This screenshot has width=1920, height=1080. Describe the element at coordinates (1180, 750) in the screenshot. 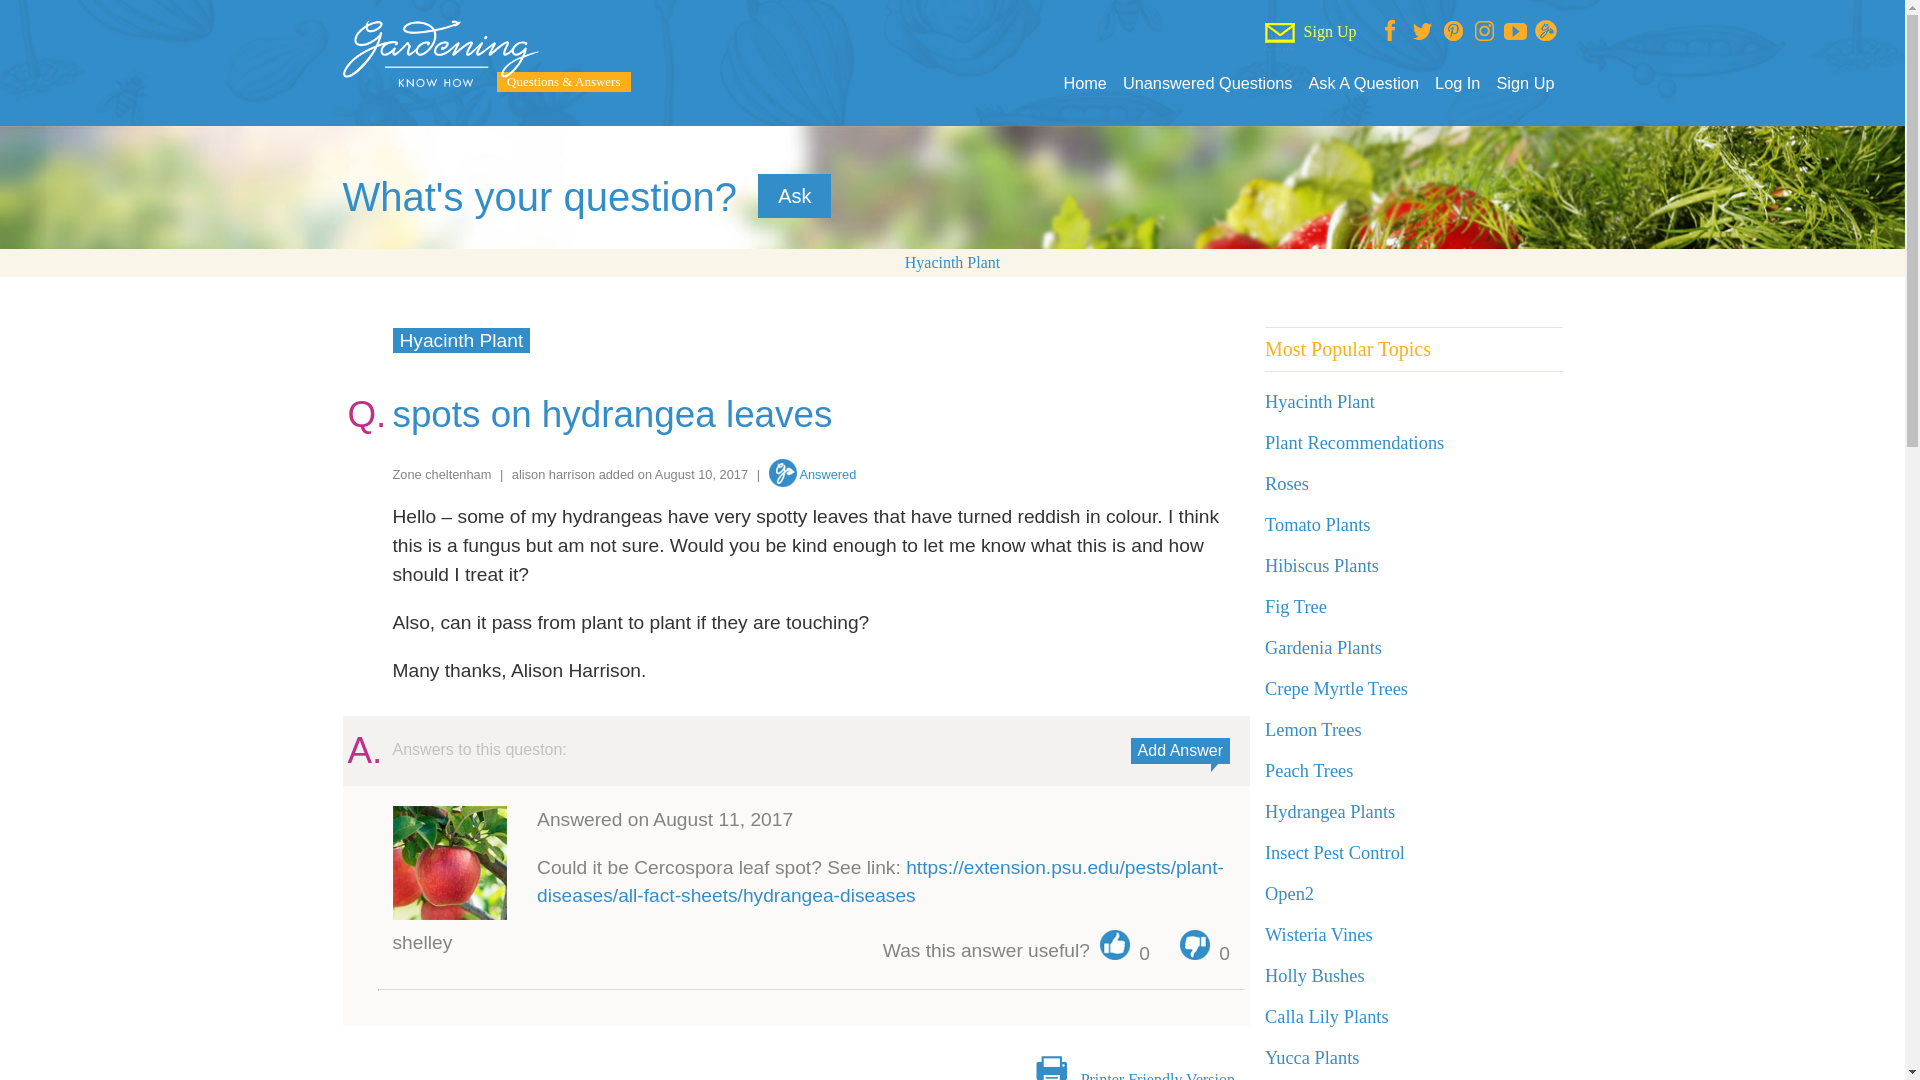

I see `Add Answer` at that location.